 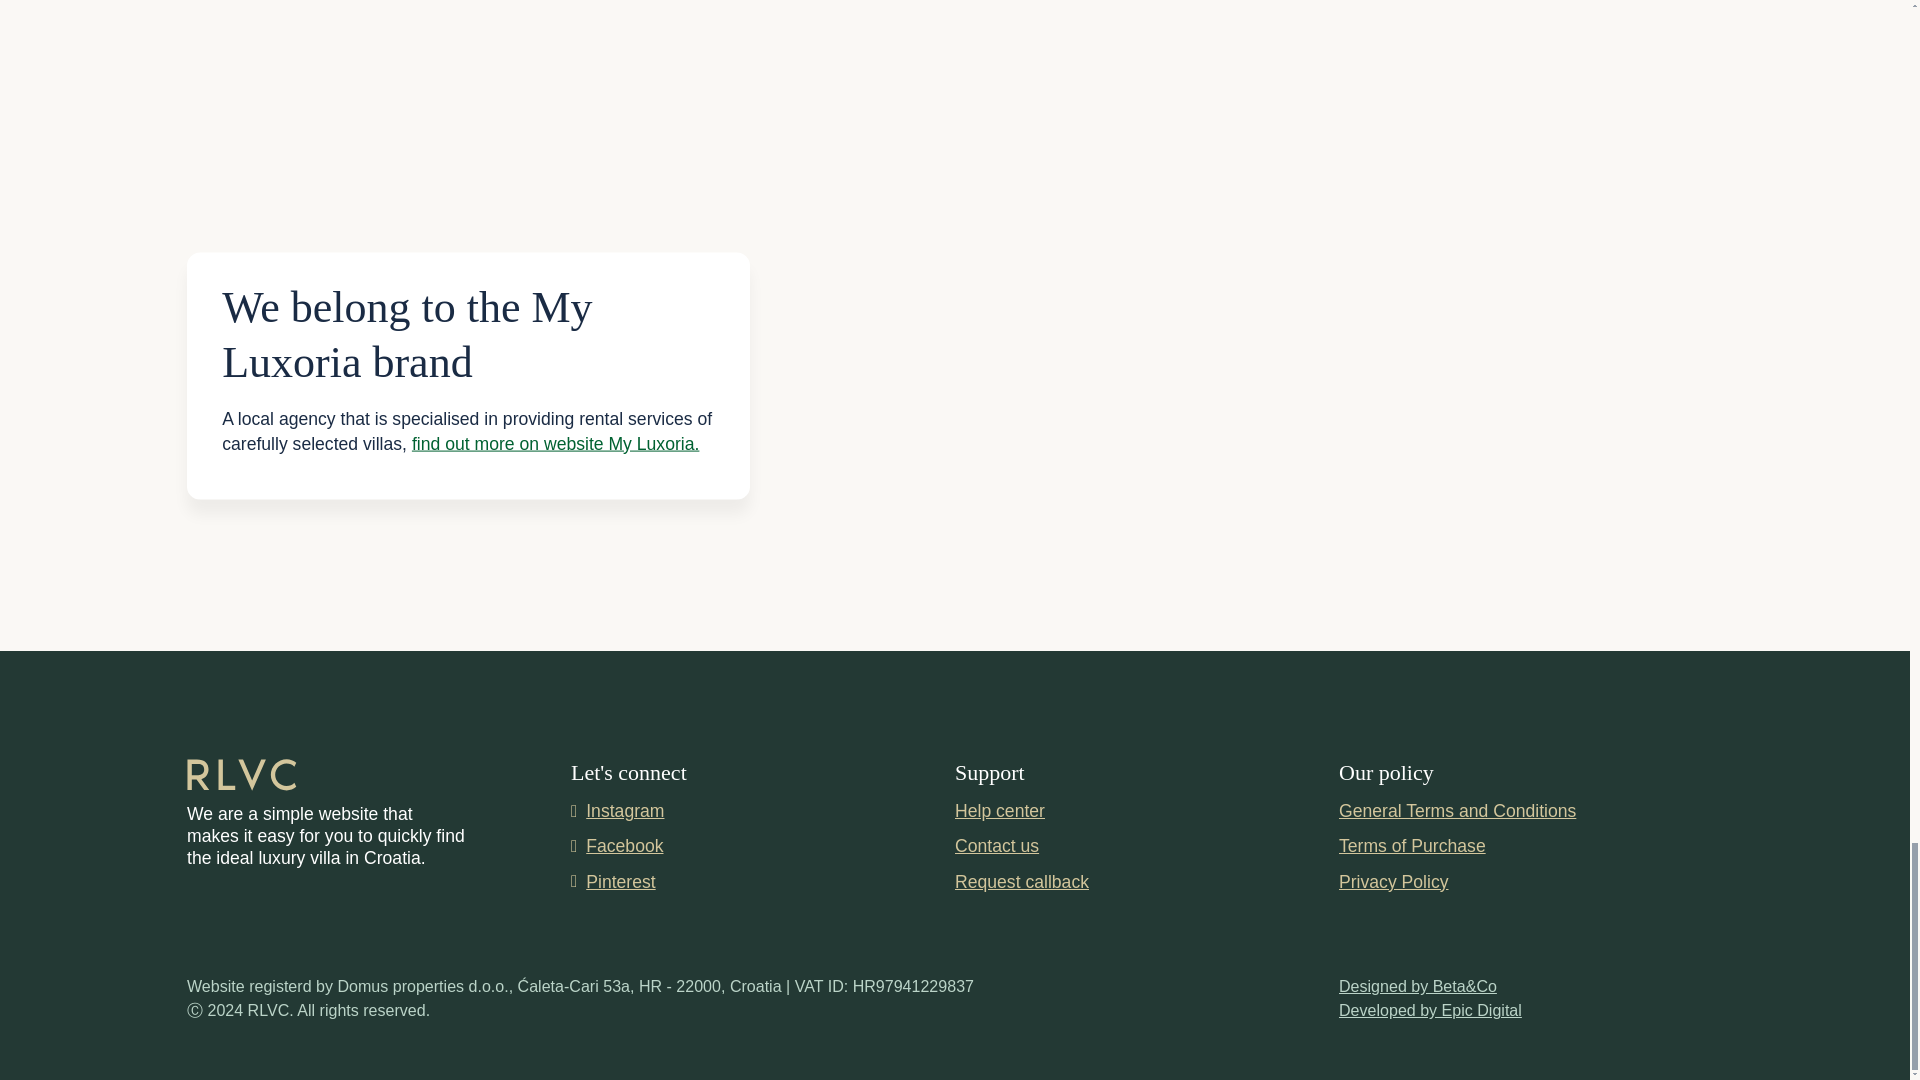 I want to click on Instagram, so click(x=762, y=811).